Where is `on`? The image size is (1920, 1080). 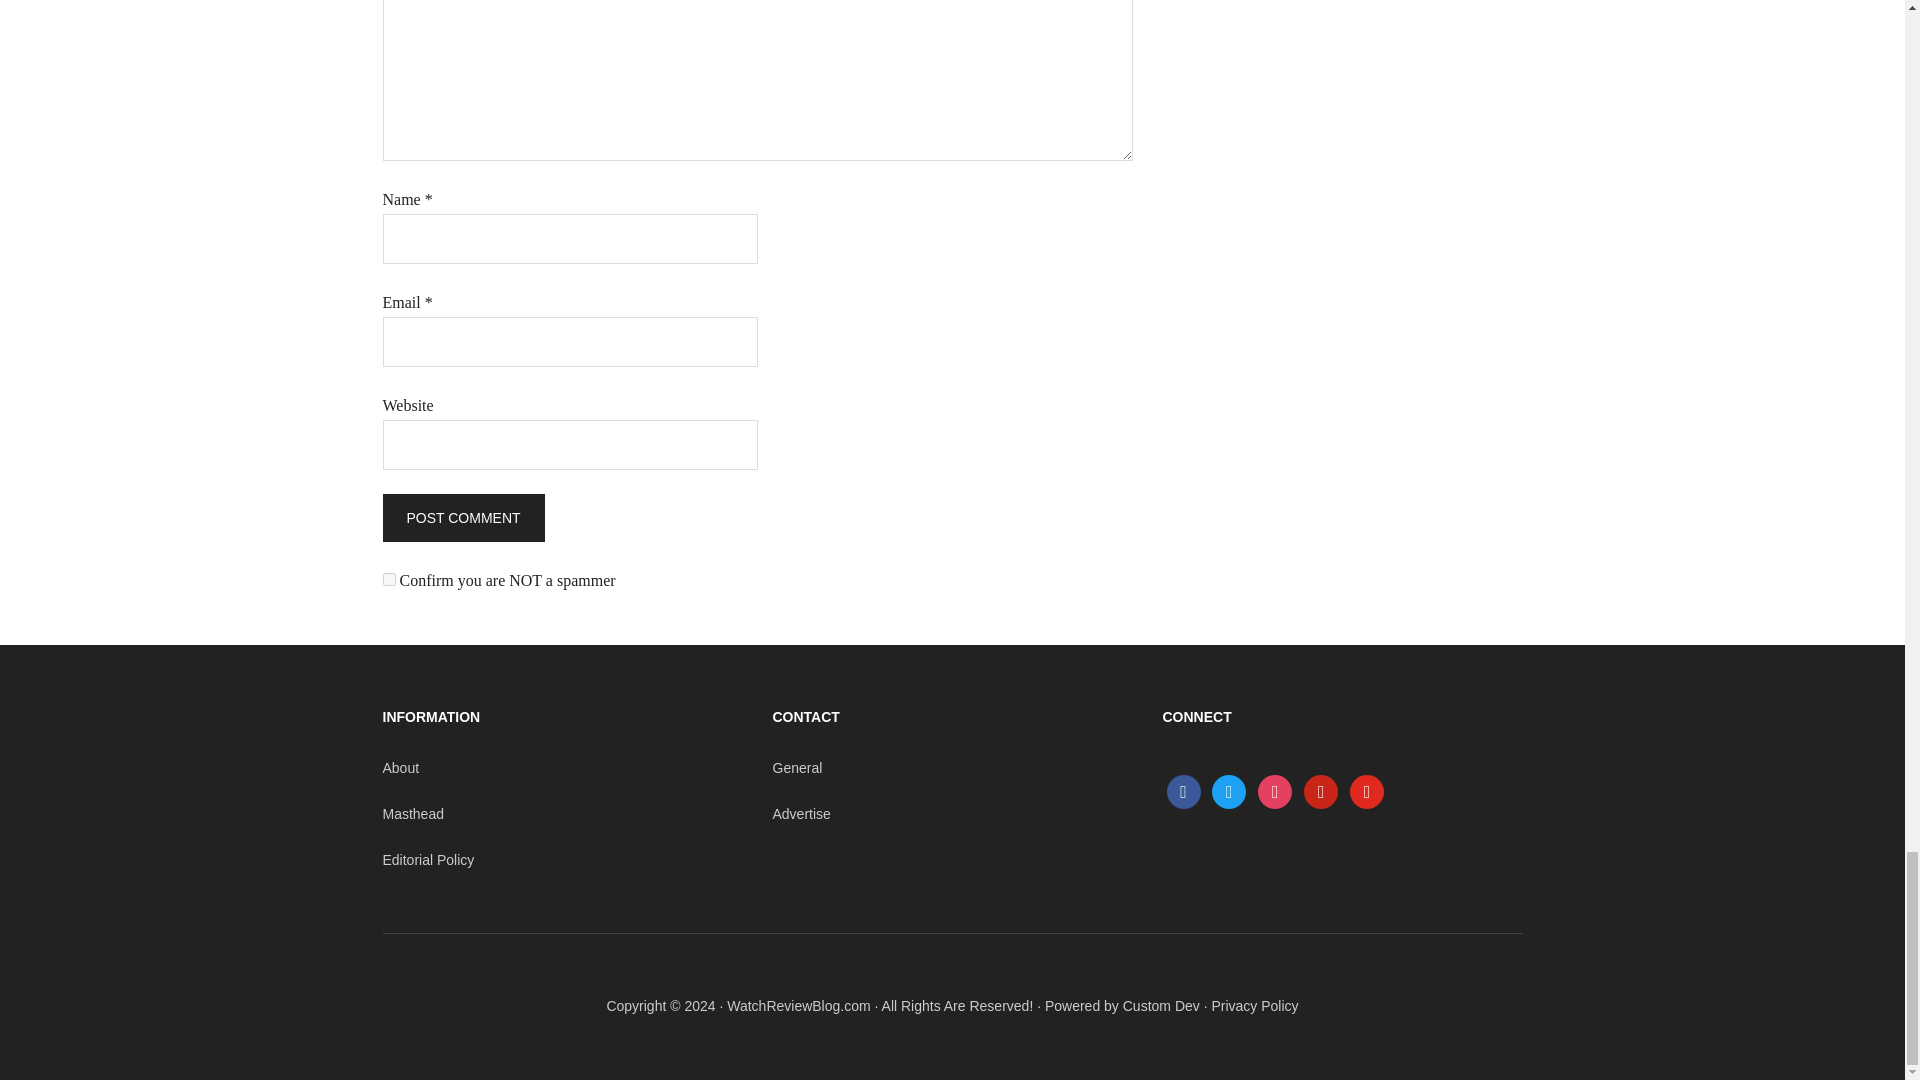
on is located at coordinates (388, 580).